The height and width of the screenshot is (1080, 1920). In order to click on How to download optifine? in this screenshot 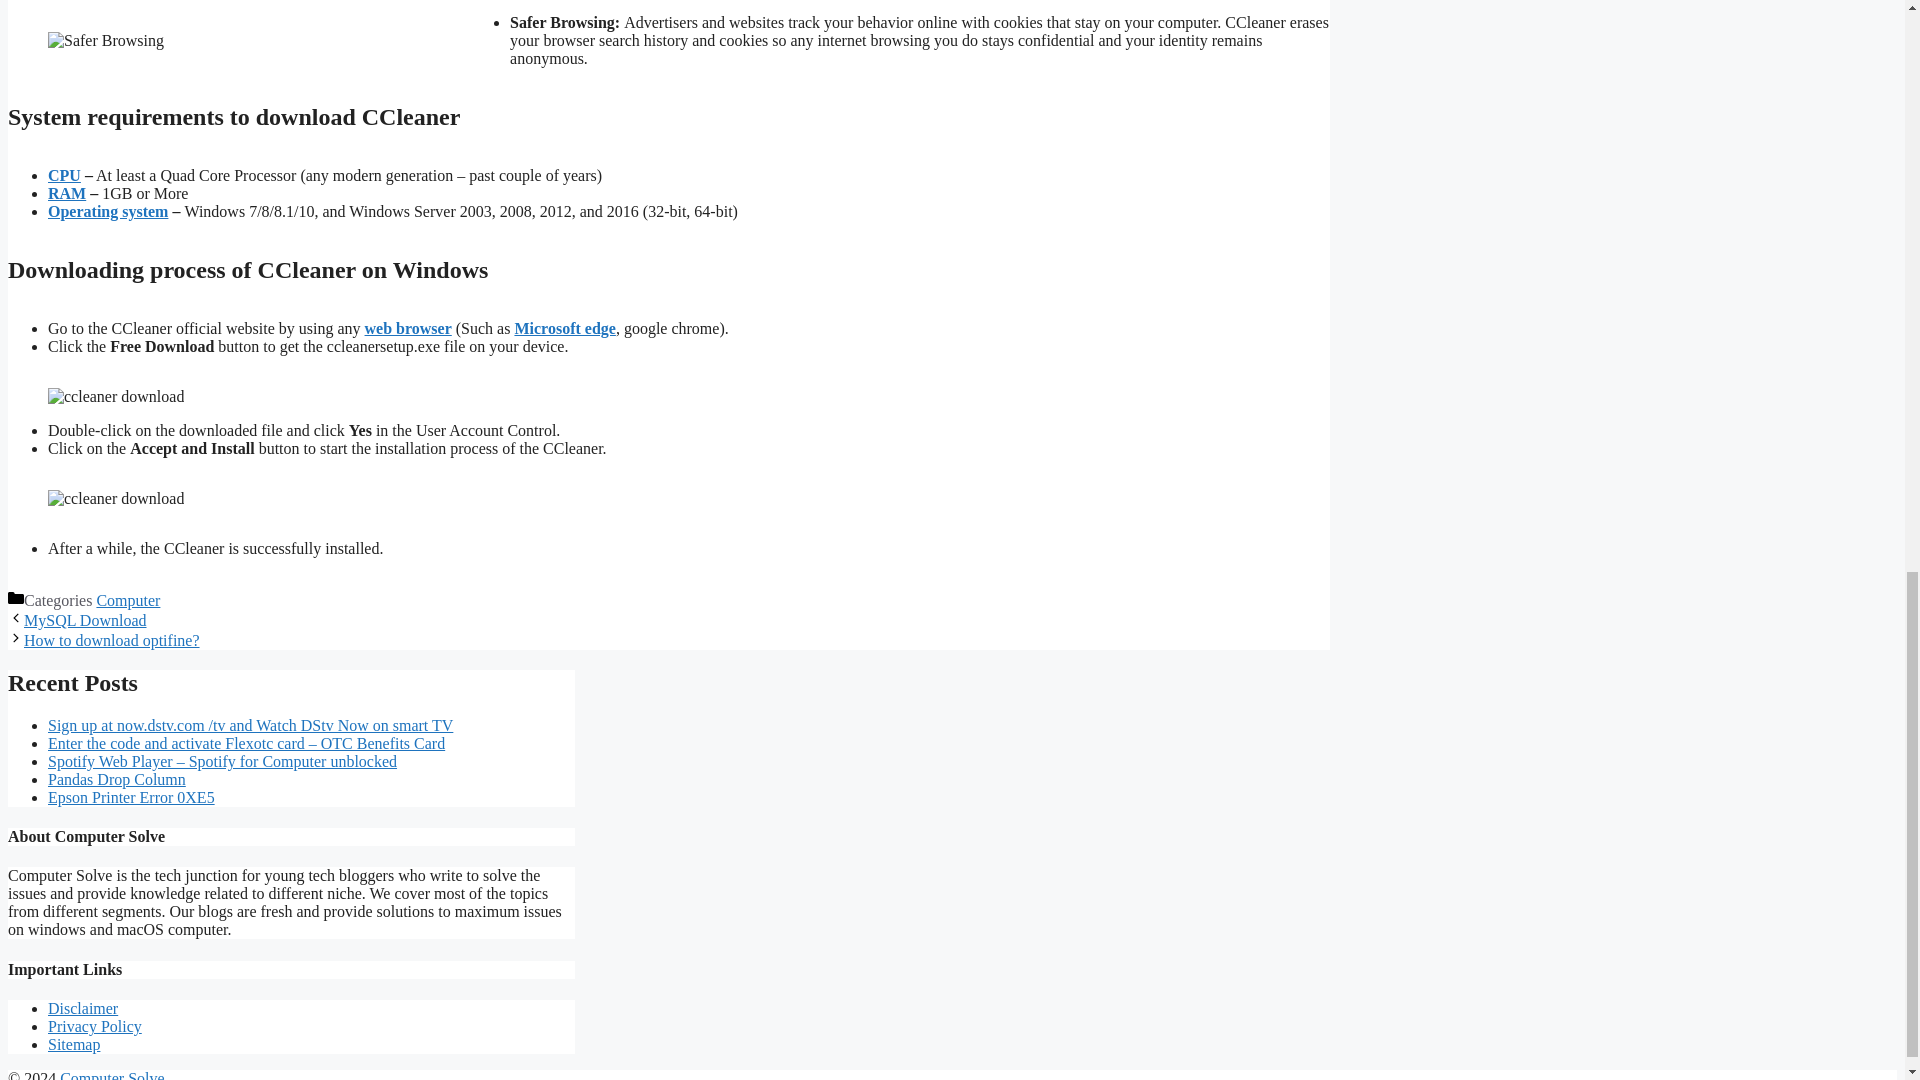, I will do `click(111, 640)`.